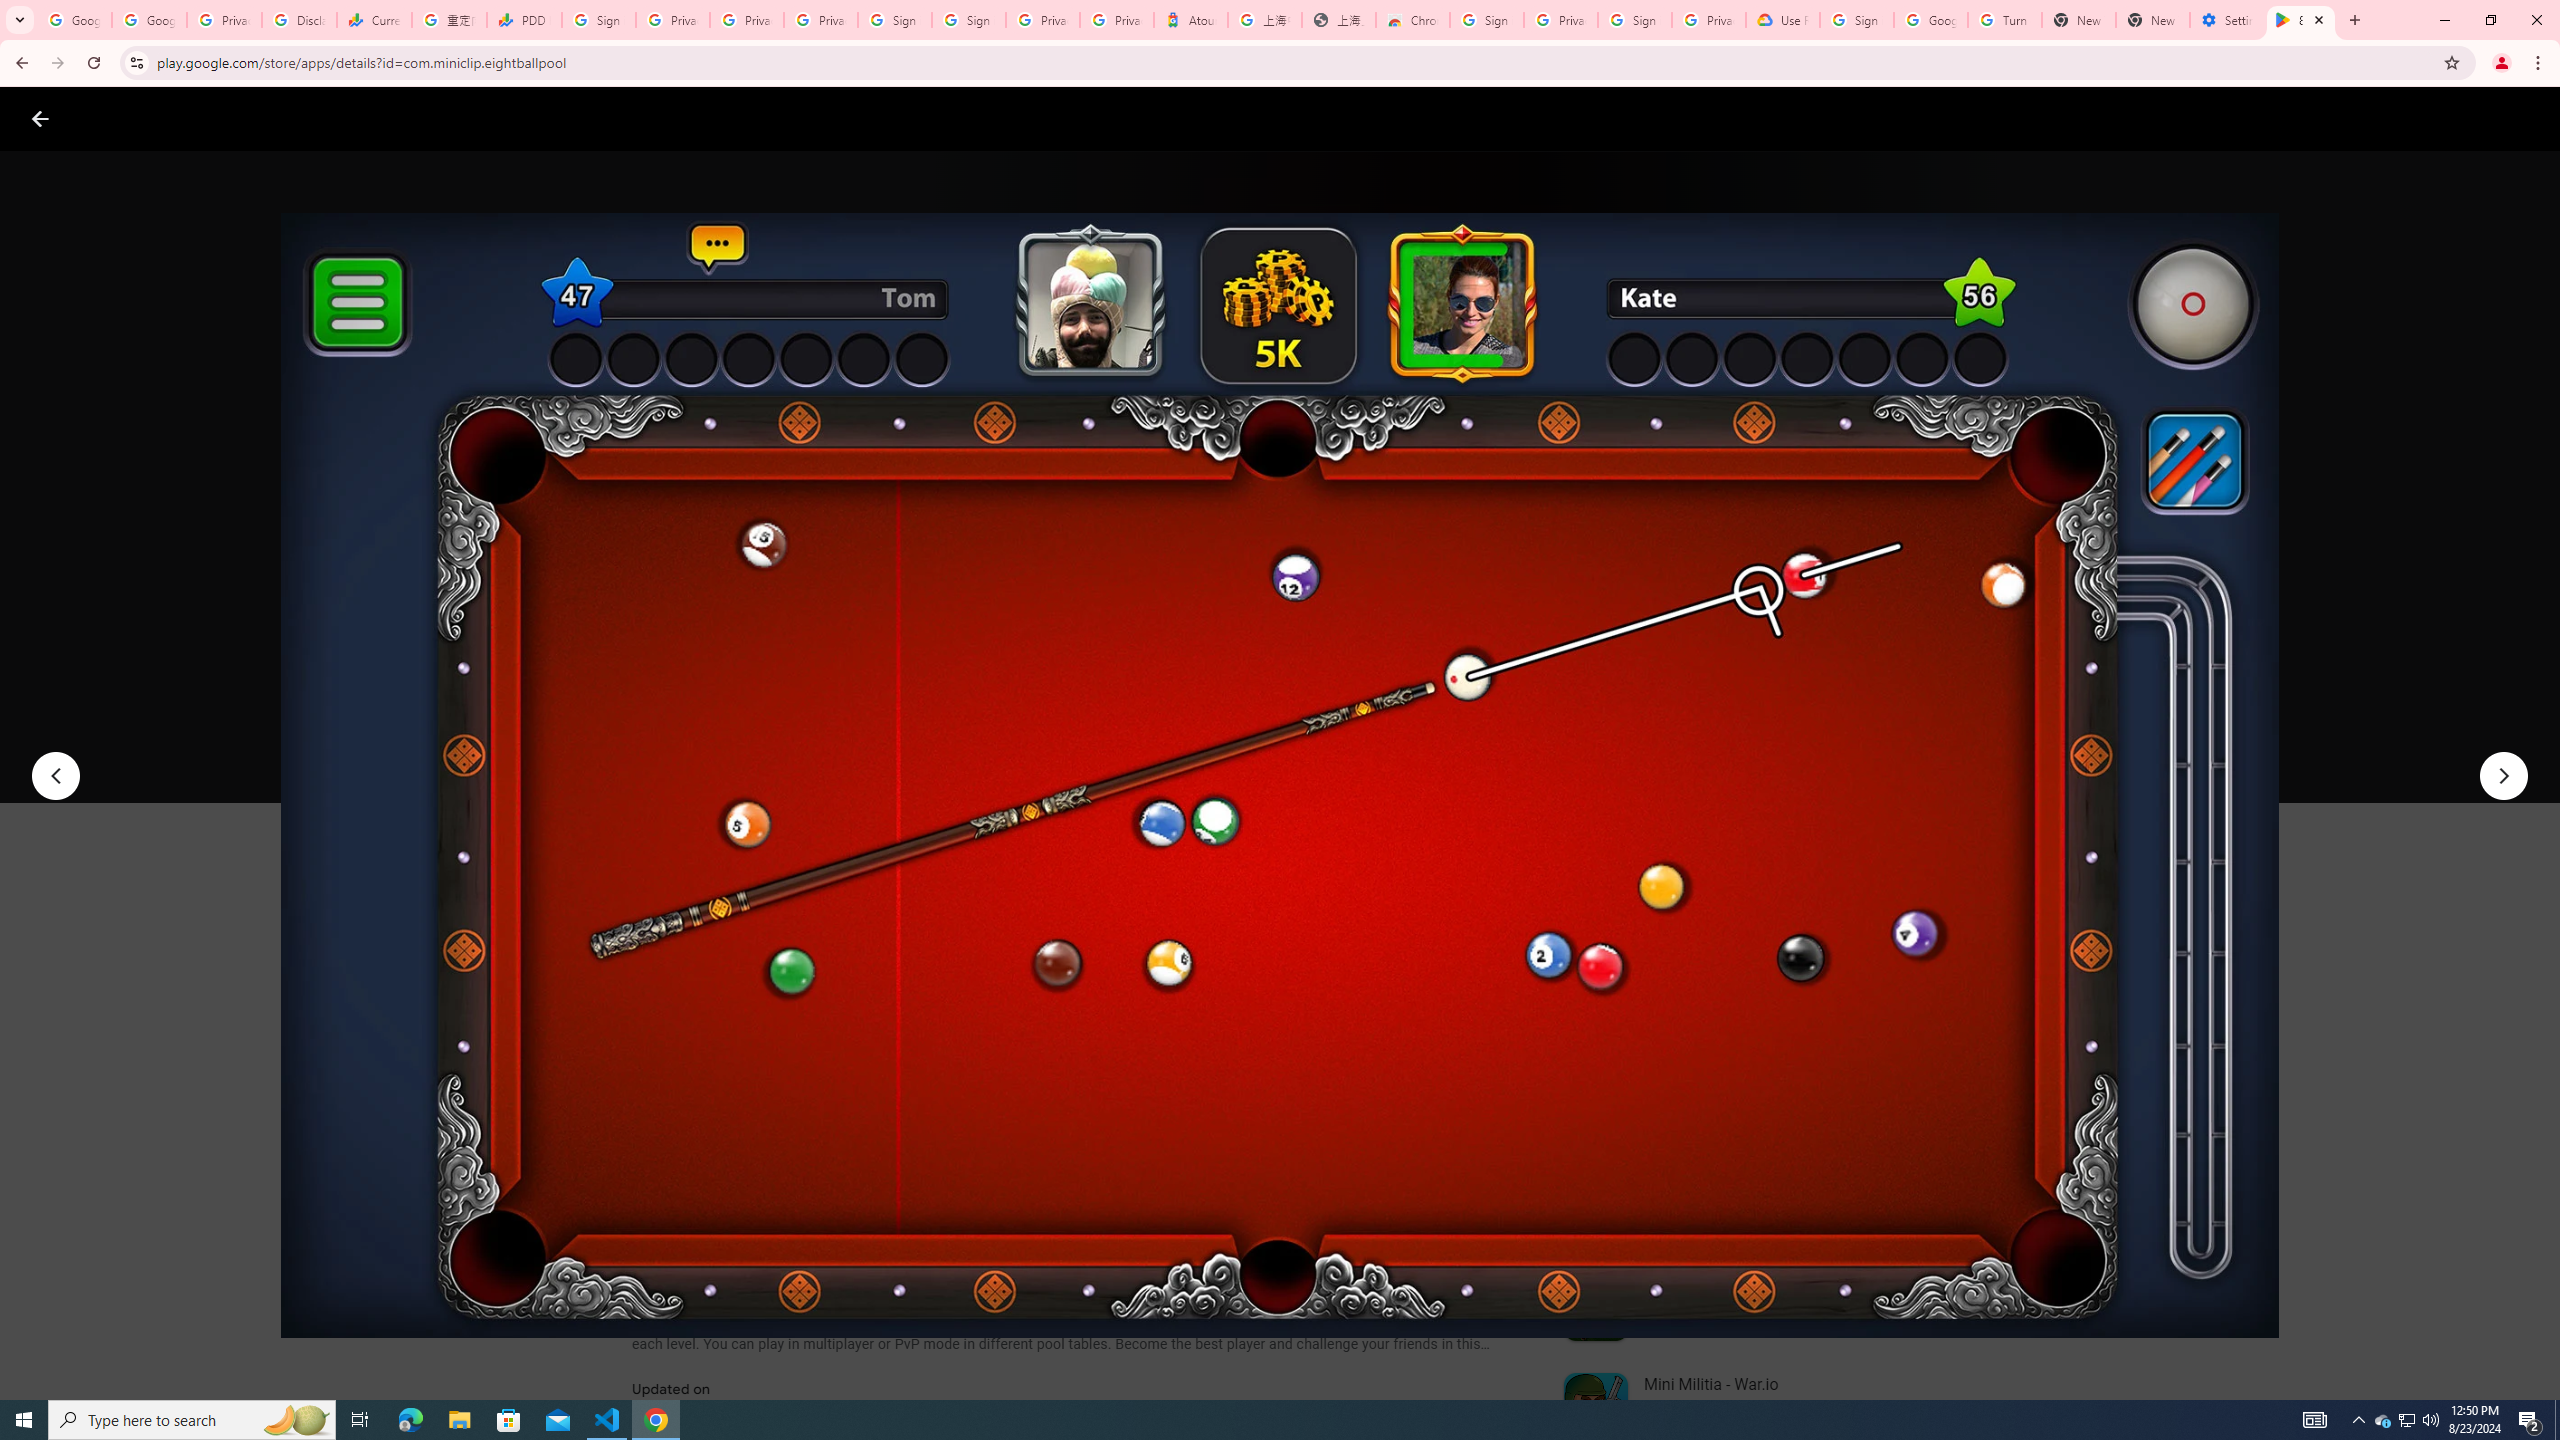  I want to click on Sign in - Google Accounts, so click(896, 20).